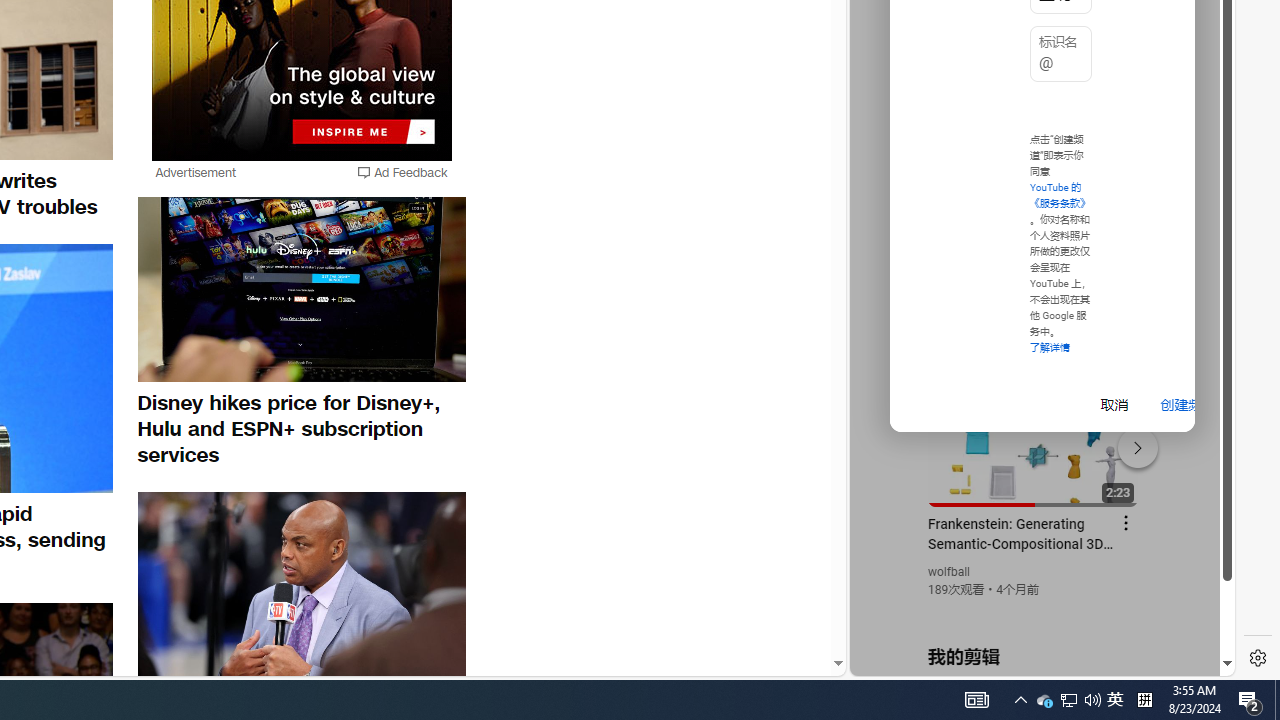 This screenshot has height=720, width=1280. What do you see at coordinates (918, 660) in the screenshot?
I see `US[ju]` at bounding box center [918, 660].